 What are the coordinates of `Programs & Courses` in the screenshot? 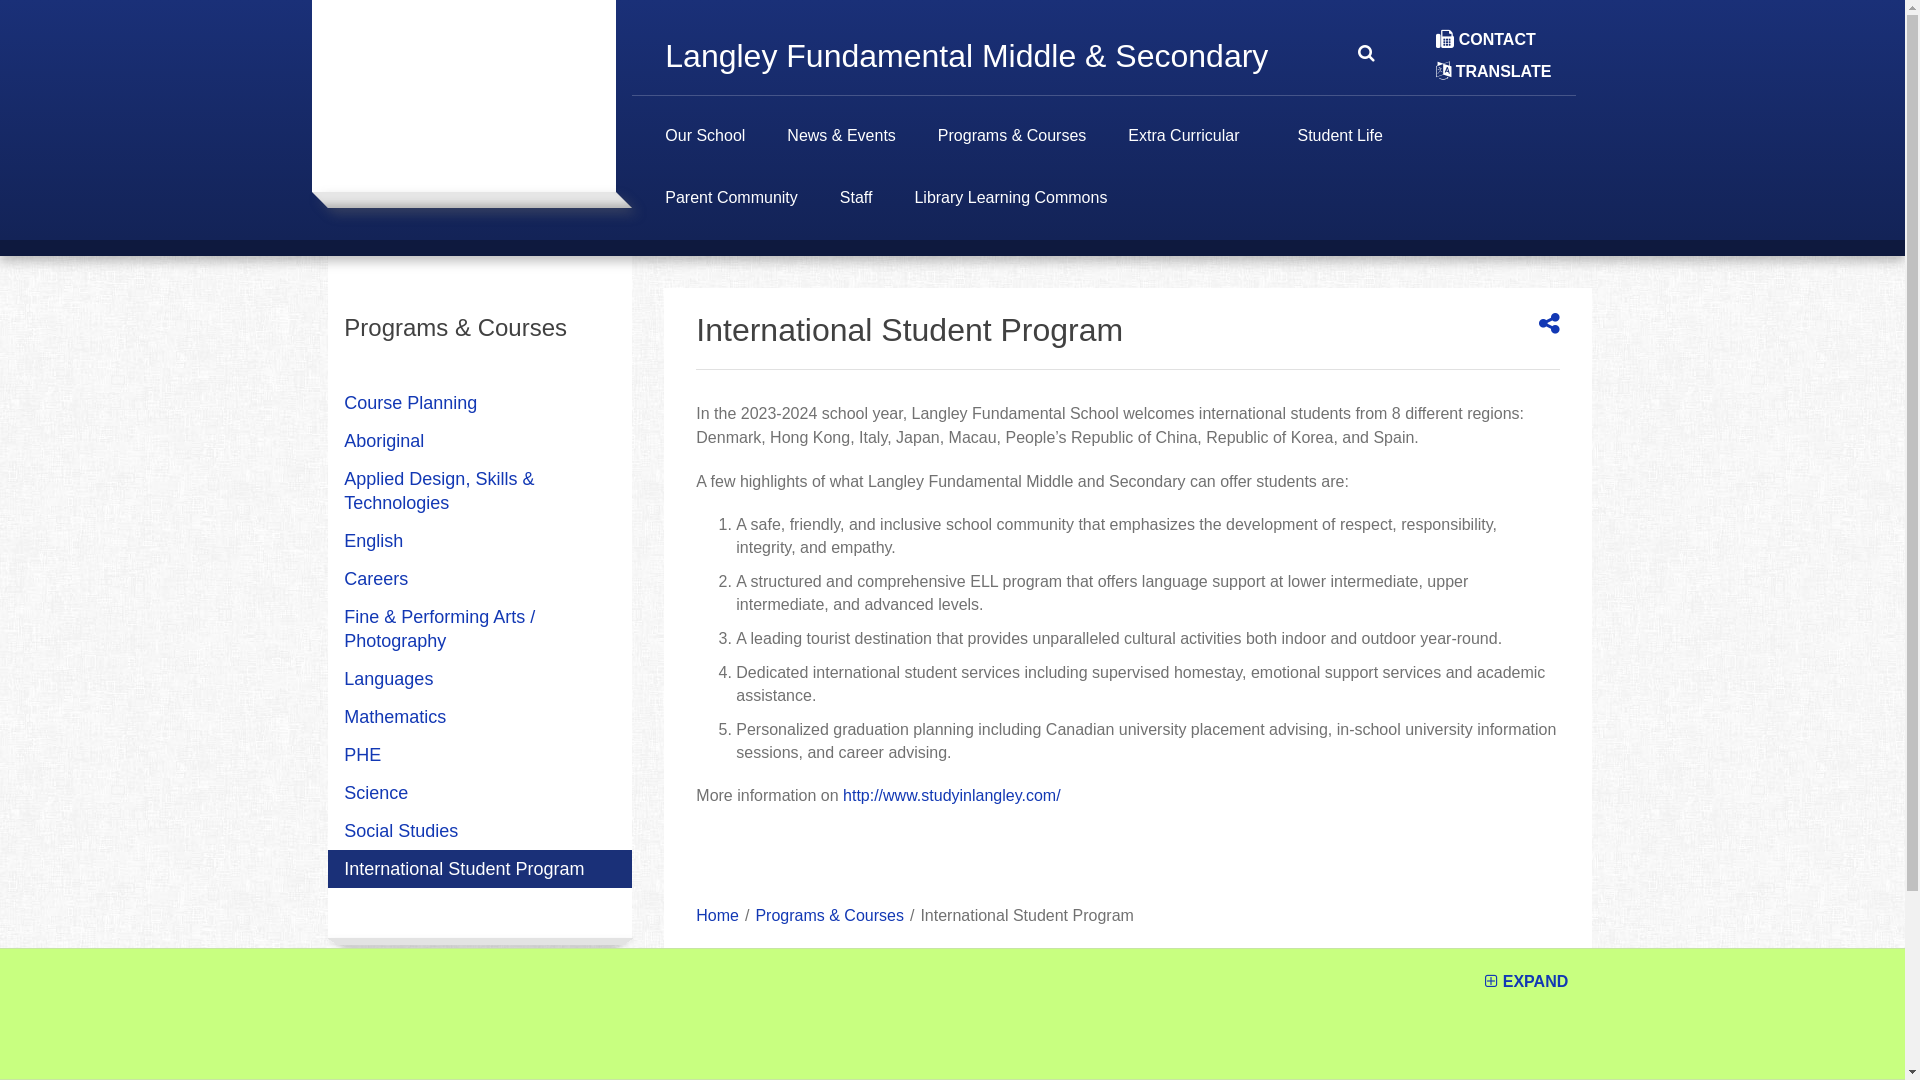 It's located at (830, 916).